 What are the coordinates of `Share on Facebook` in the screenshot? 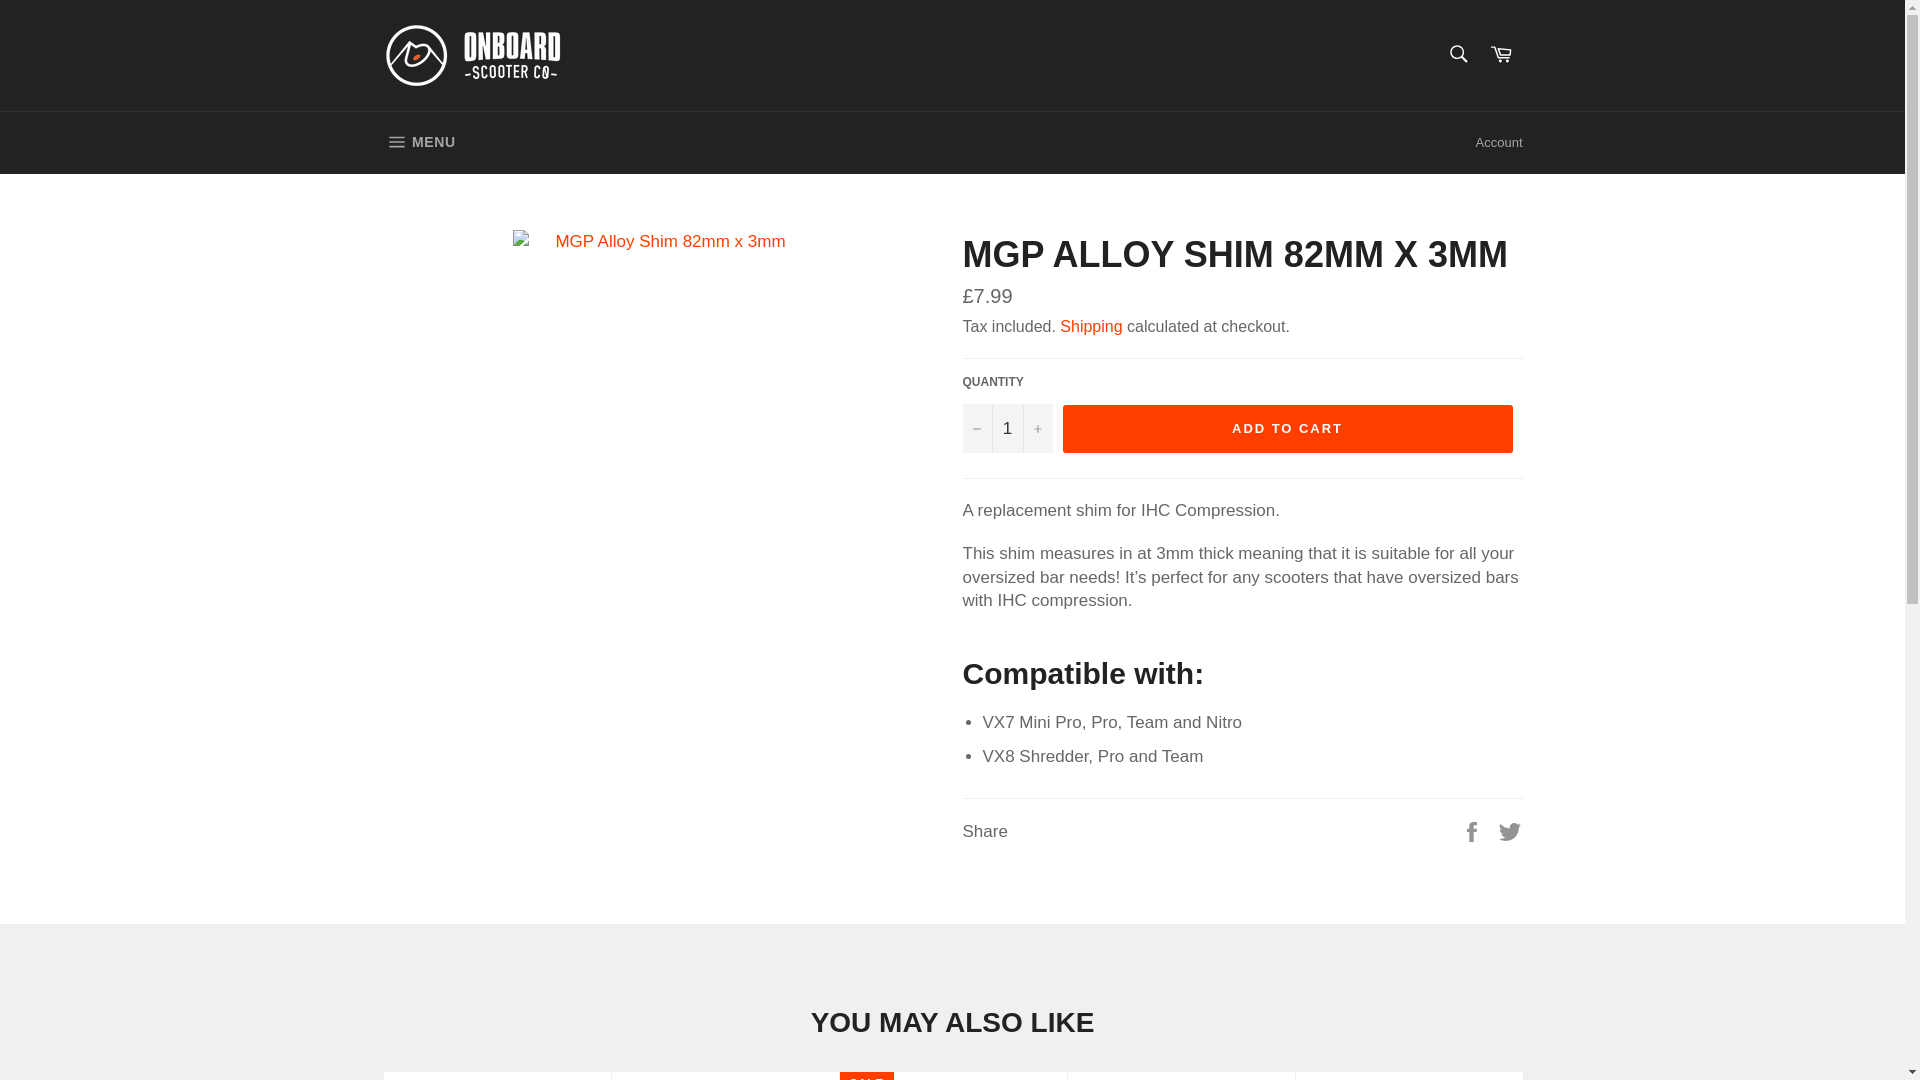 It's located at (1474, 830).